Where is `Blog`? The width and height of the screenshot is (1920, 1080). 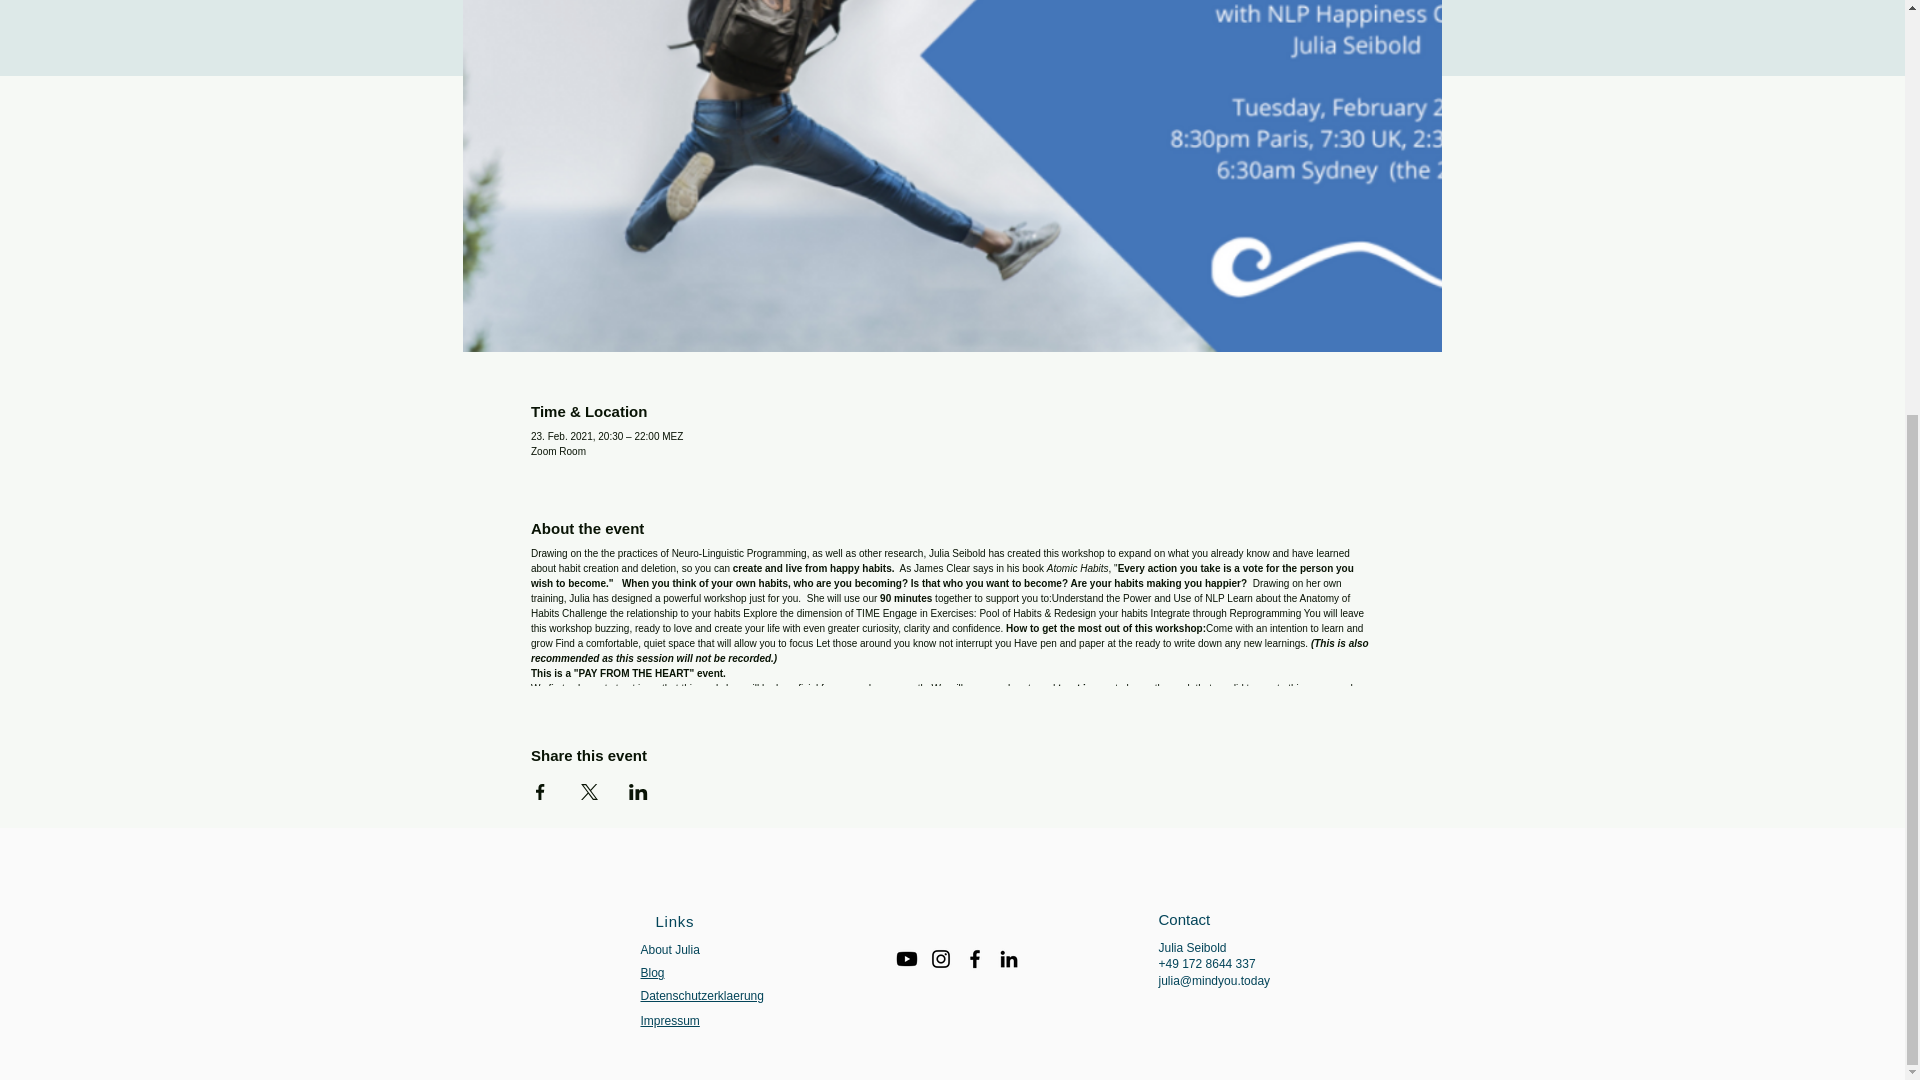 Blog is located at coordinates (652, 972).